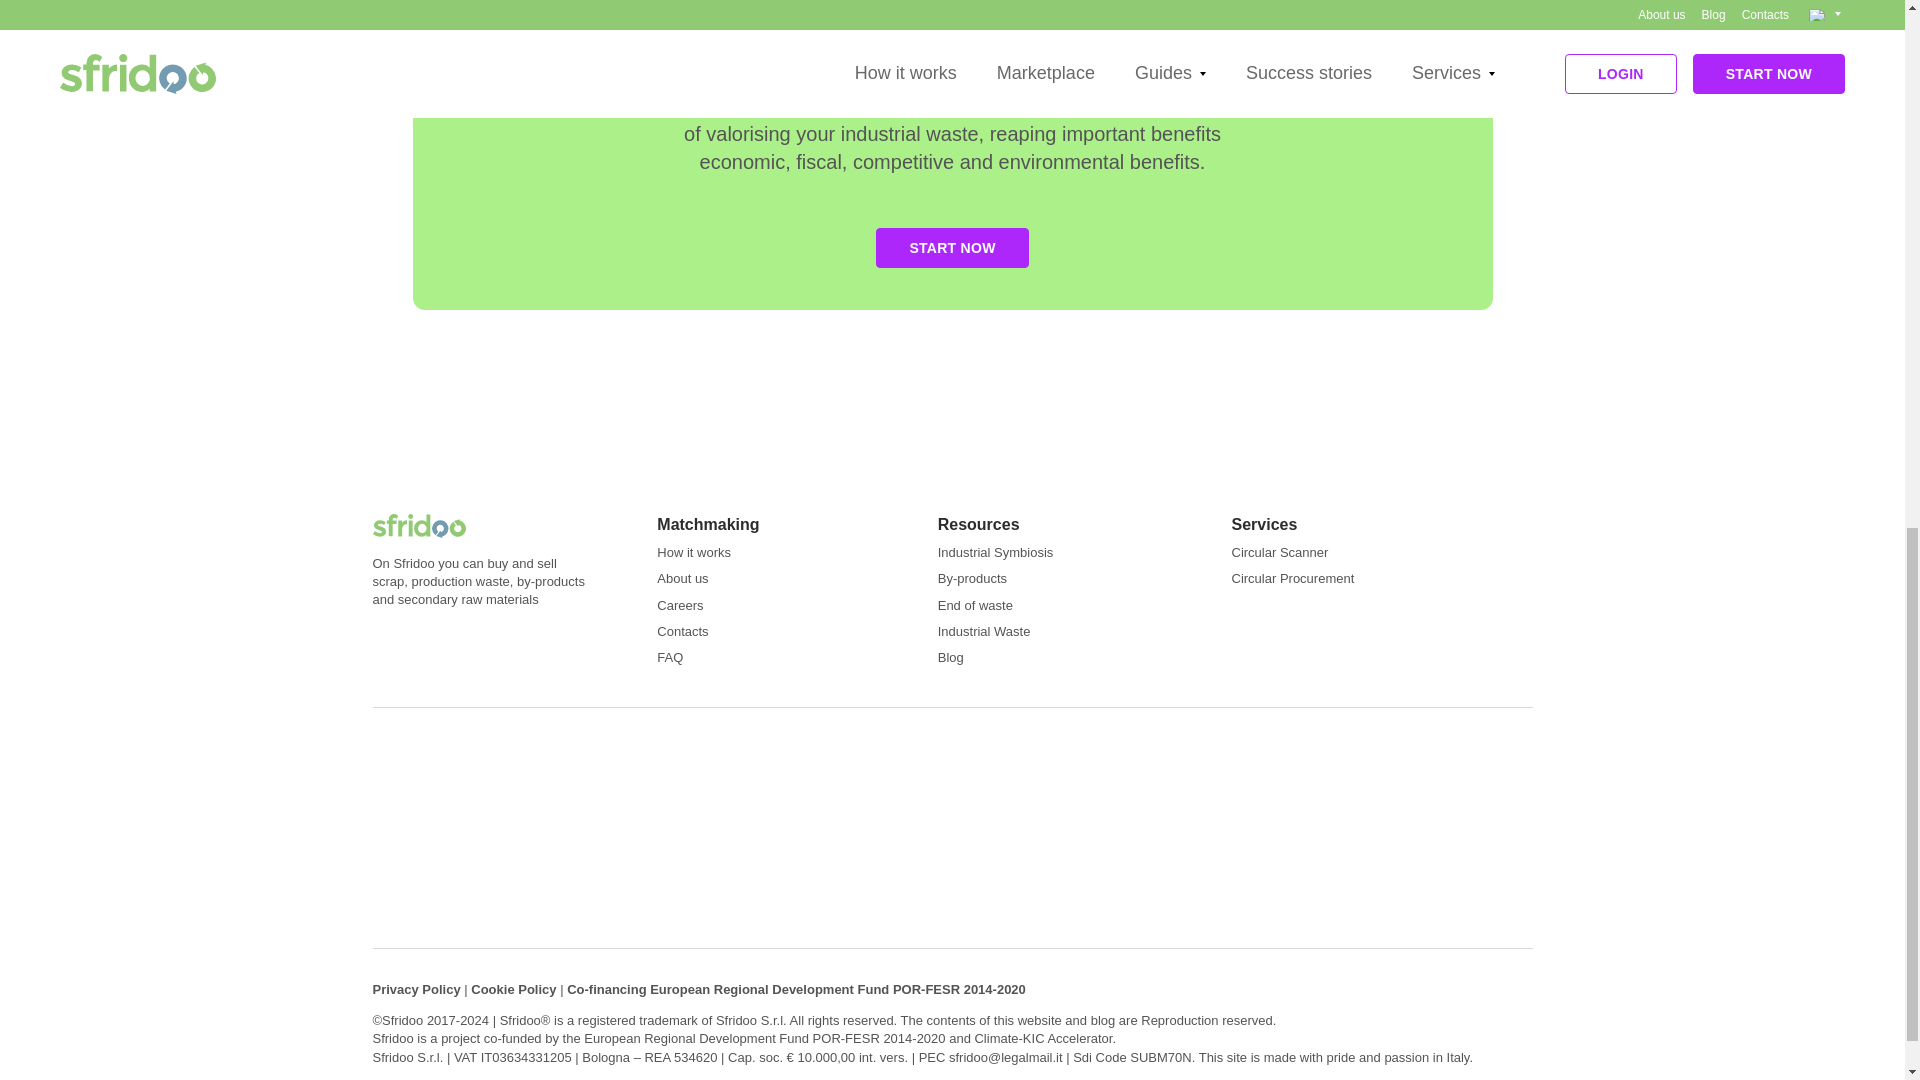 Image resolution: width=1920 pixels, height=1080 pixels. Describe the element at coordinates (996, 552) in the screenshot. I see `Industrial Symbiosis` at that location.